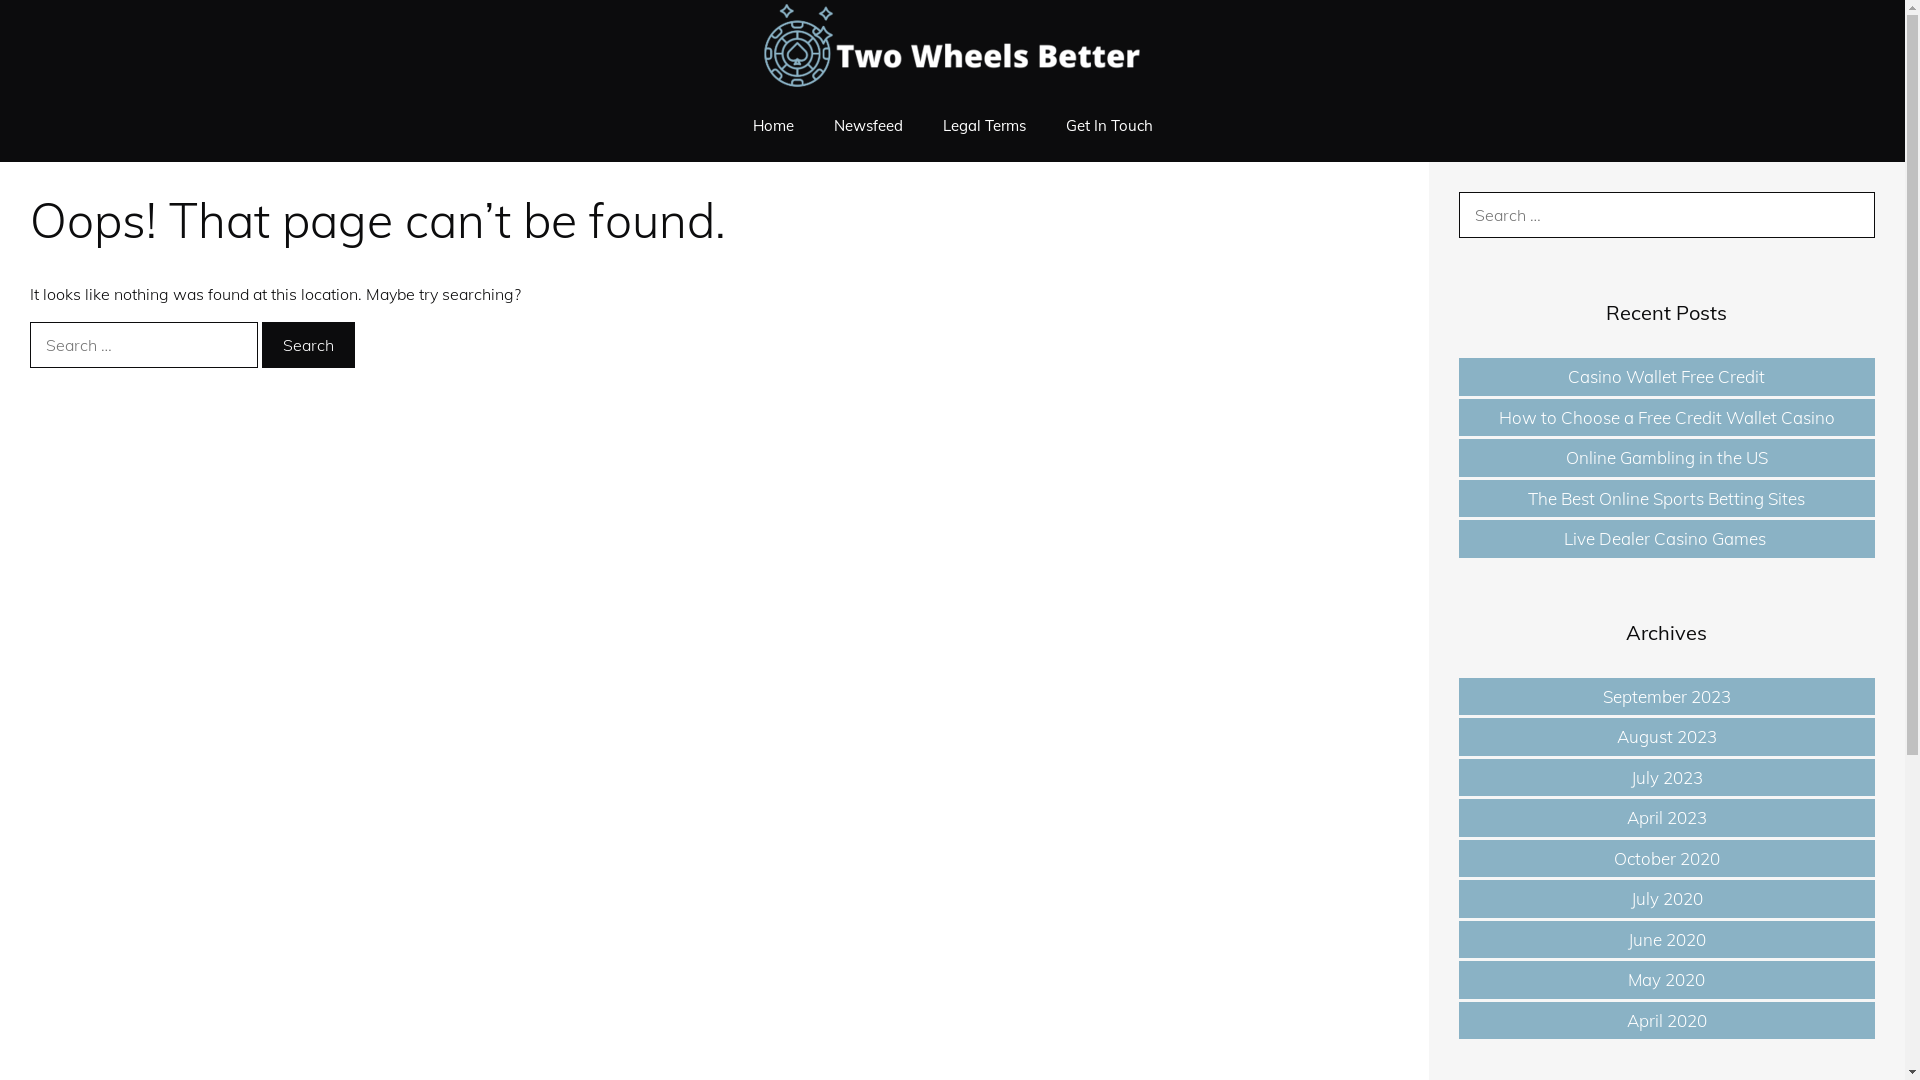  Describe the element at coordinates (1667, 898) in the screenshot. I see `July 2020` at that location.